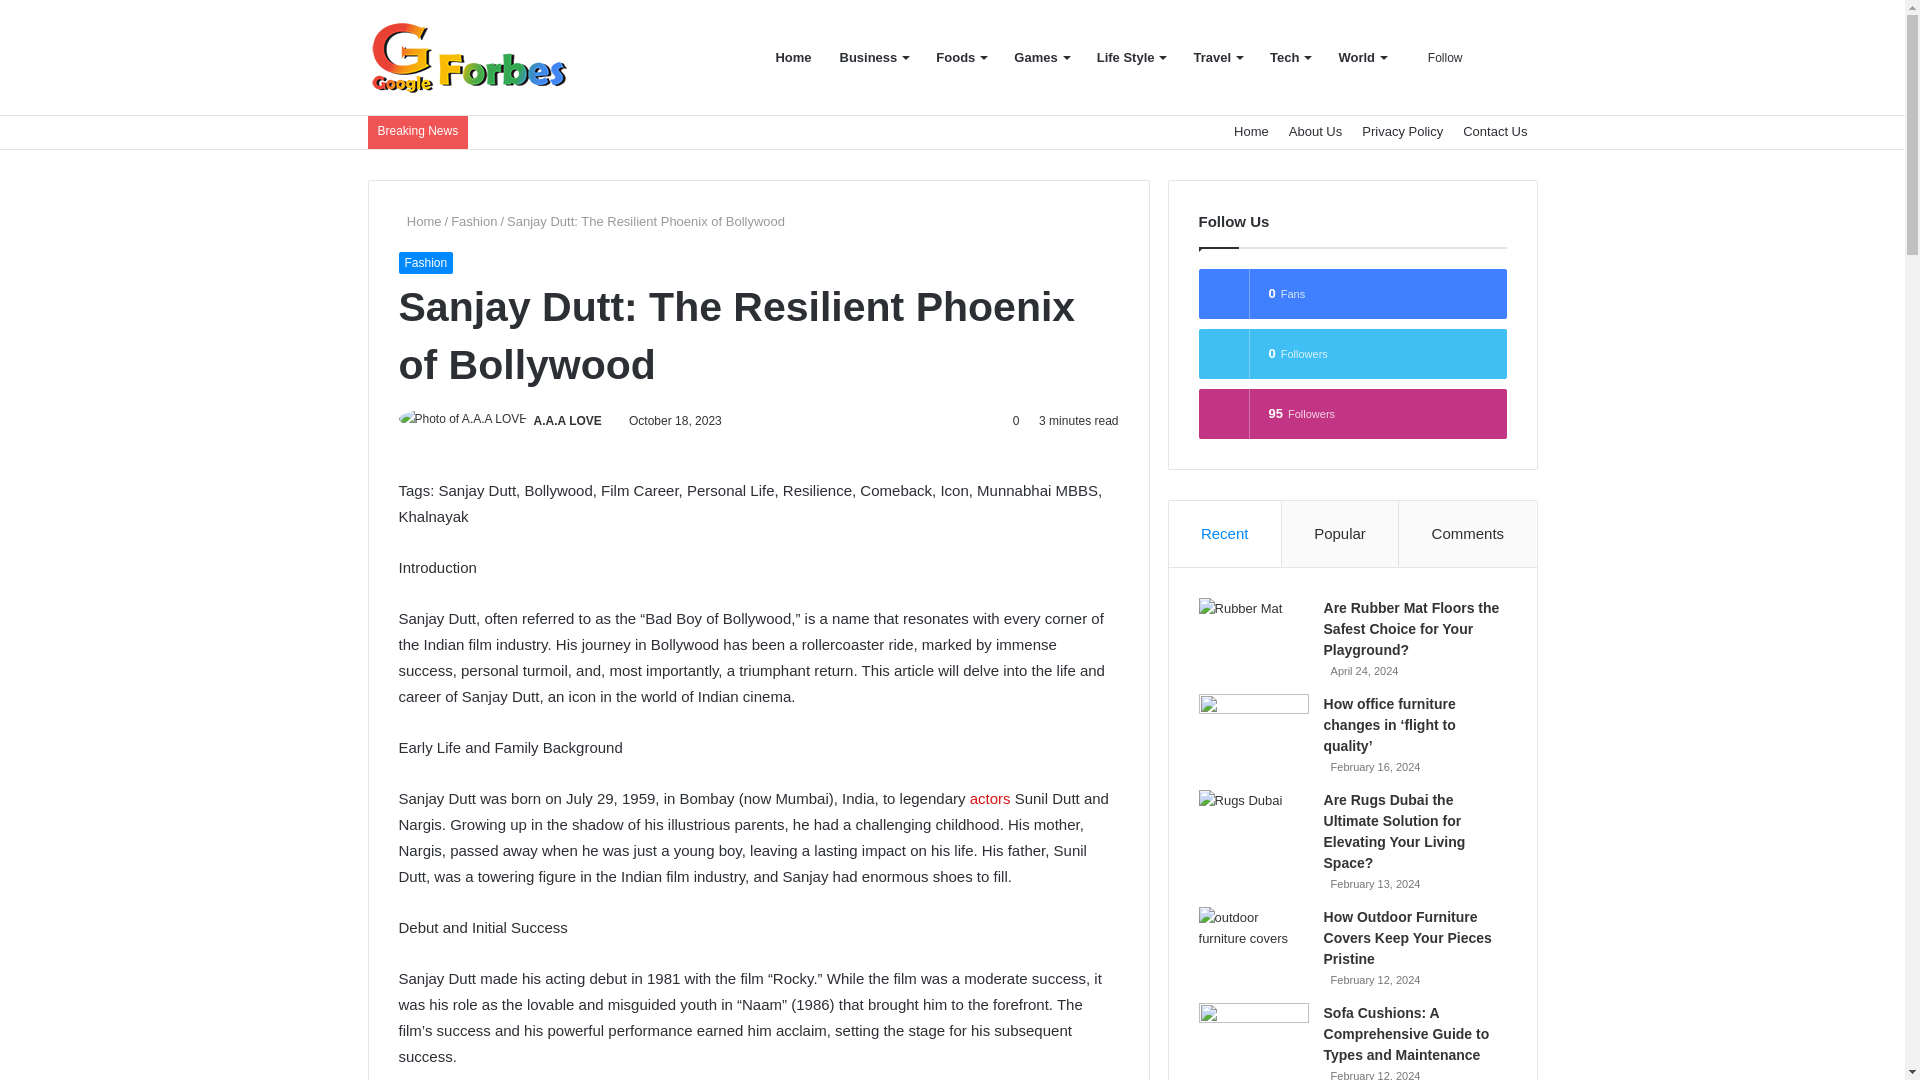  I want to click on actors, so click(990, 798).